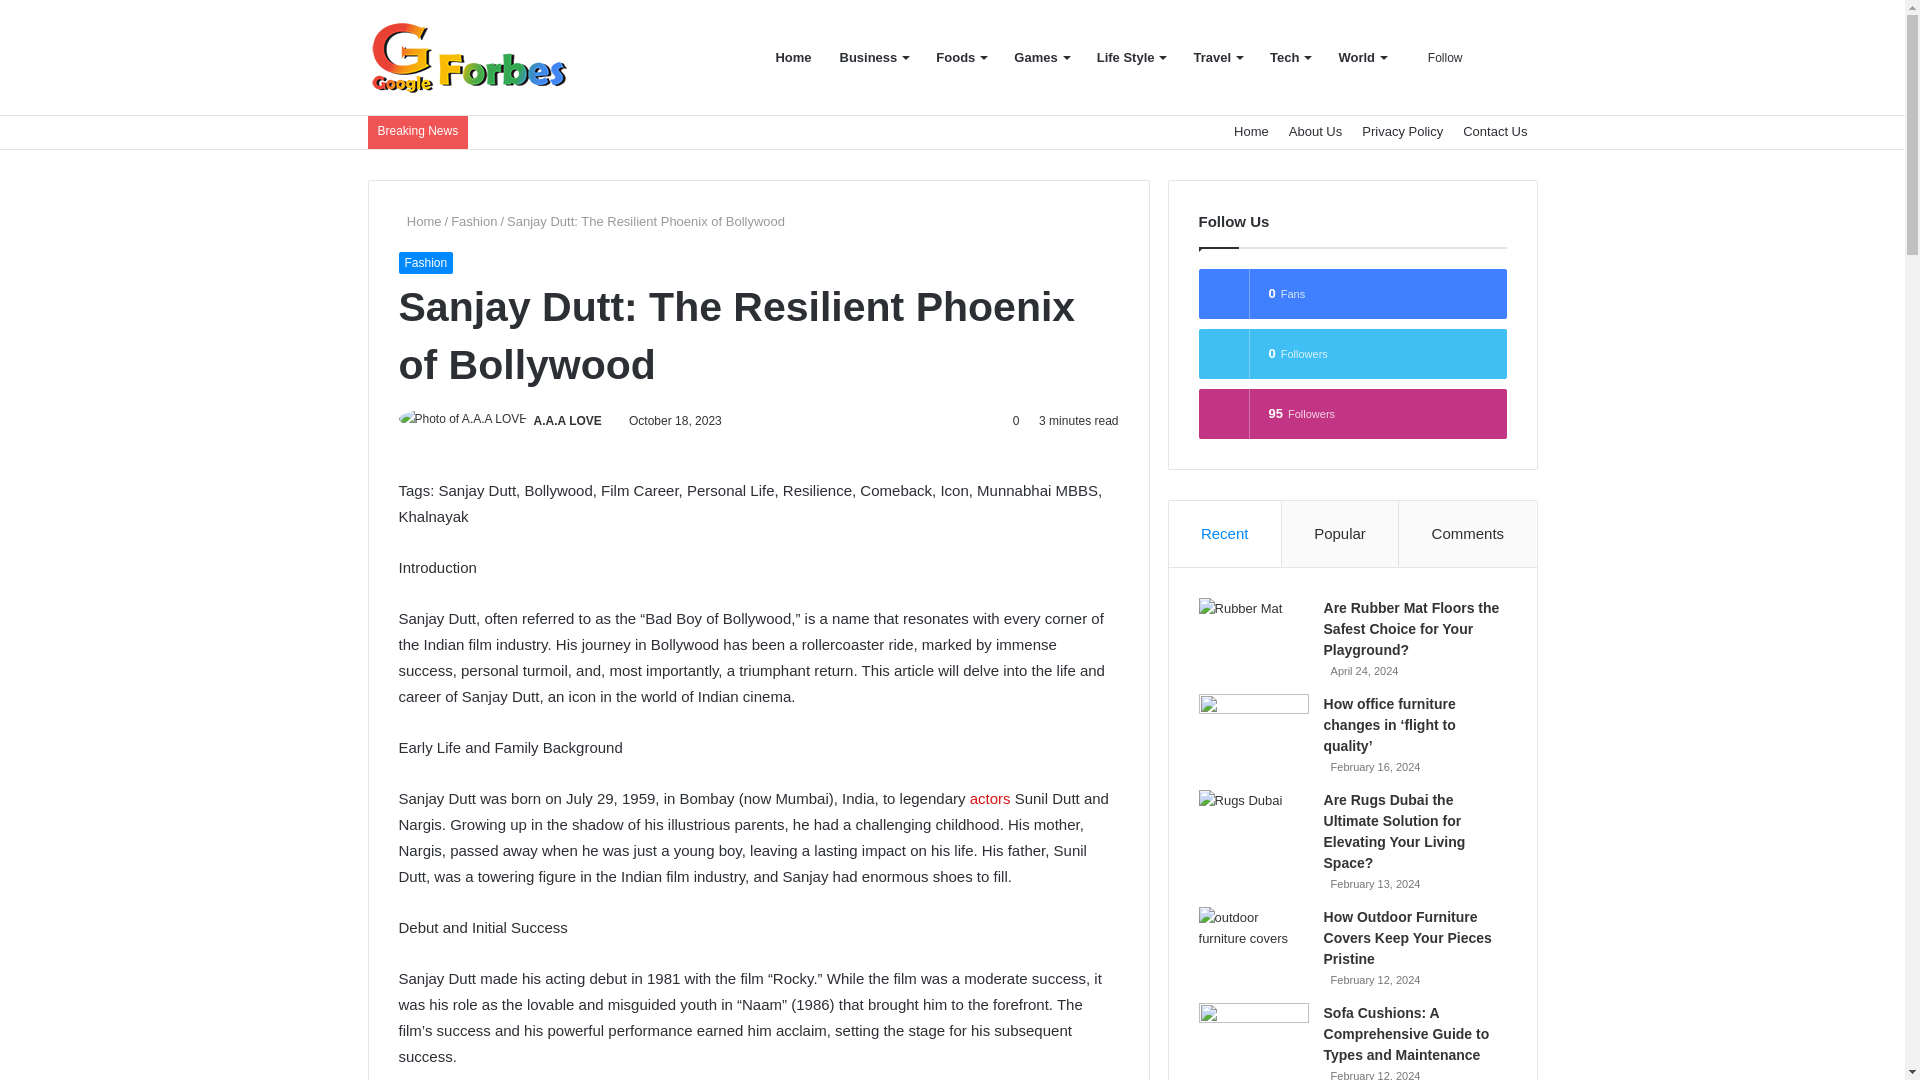  I want to click on actors, so click(990, 798).